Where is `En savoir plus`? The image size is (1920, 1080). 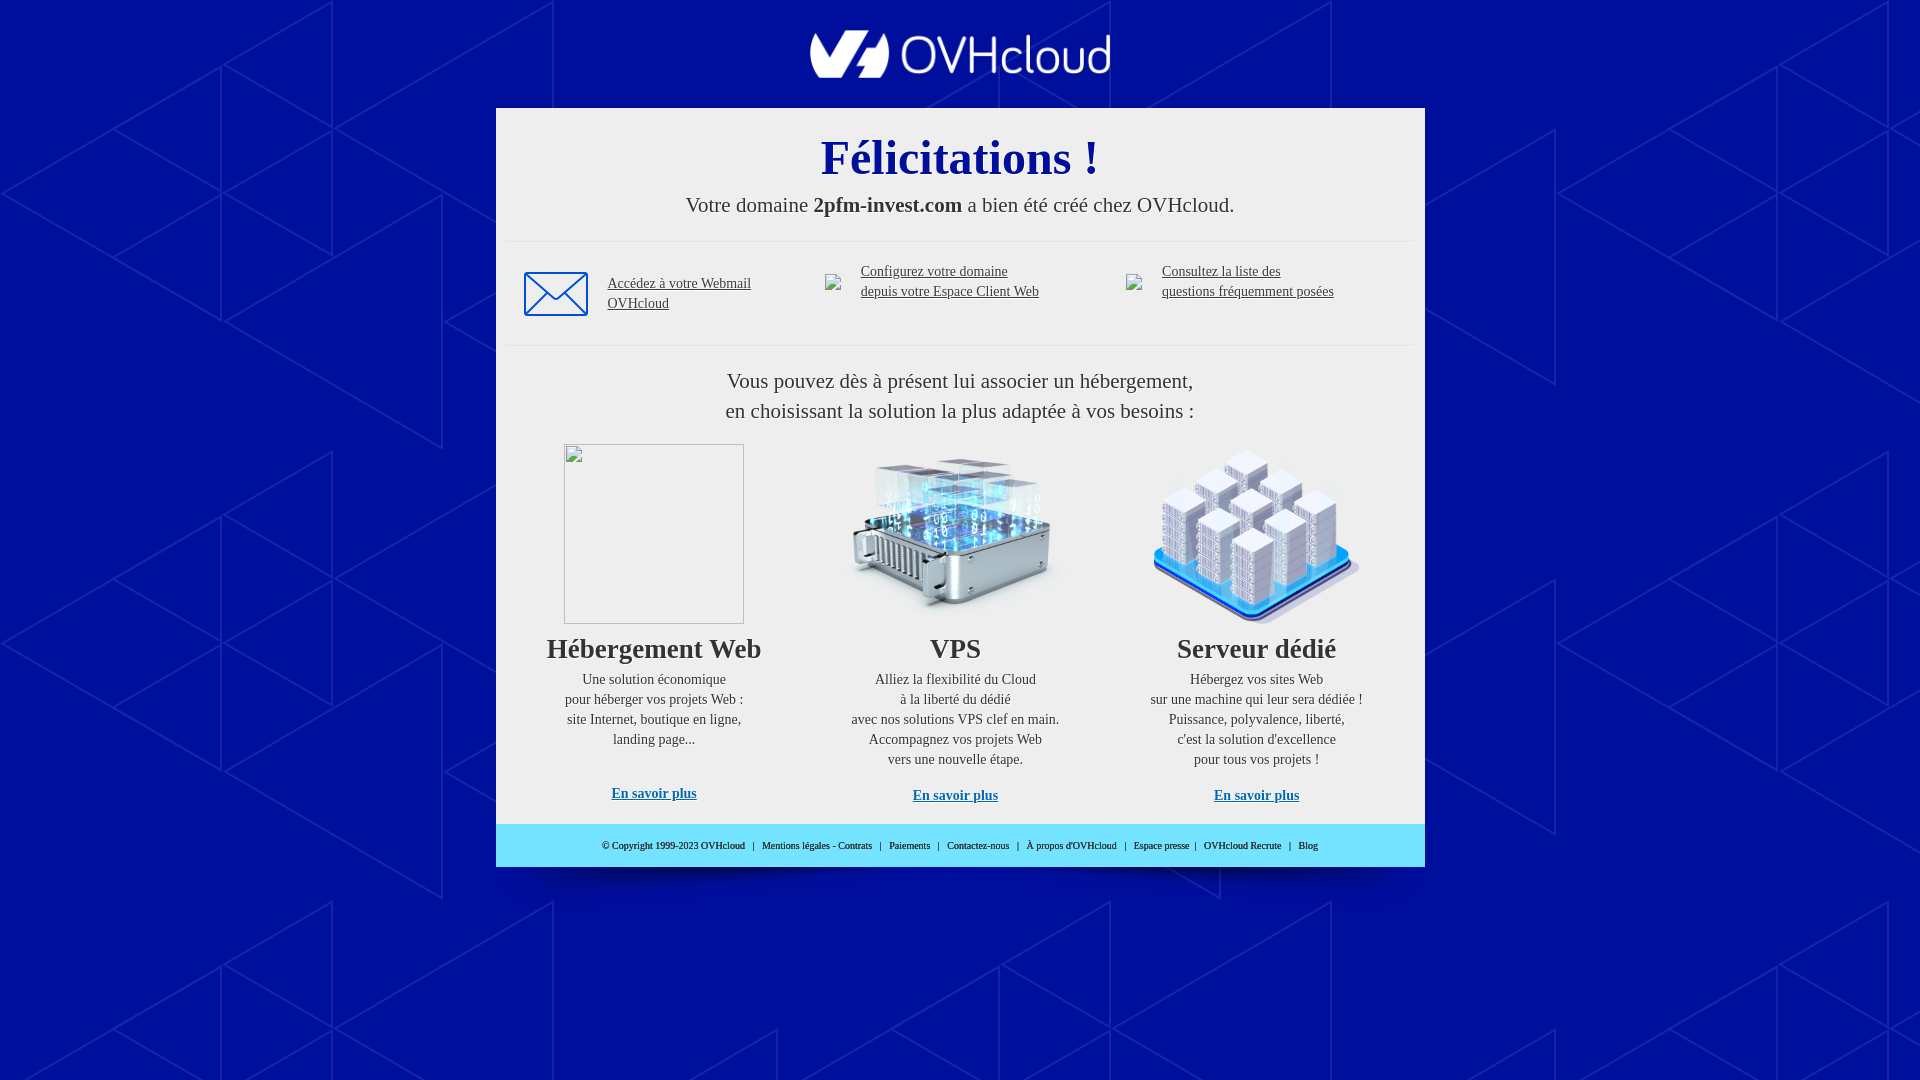
En savoir plus is located at coordinates (654, 794).